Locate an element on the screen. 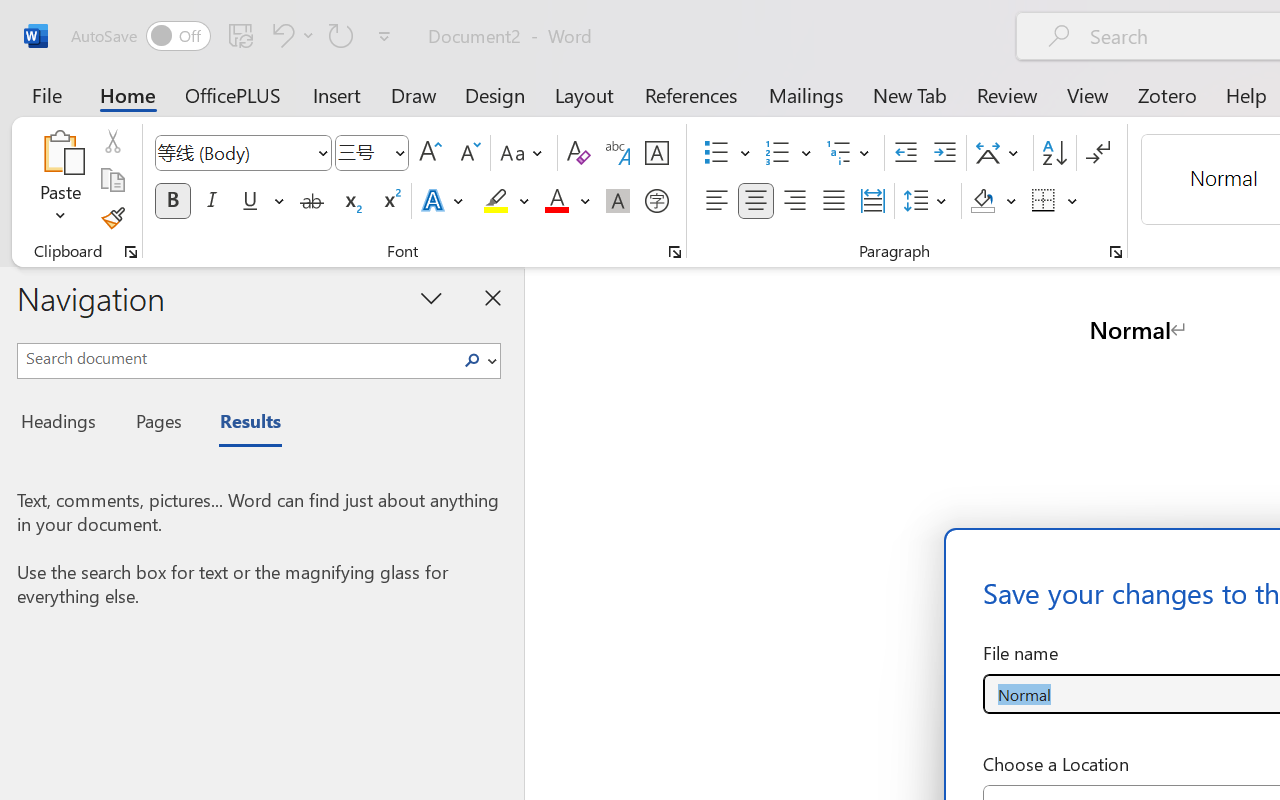 Image resolution: width=1280 pixels, height=800 pixels. Layout is located at coordinates (584, 94).